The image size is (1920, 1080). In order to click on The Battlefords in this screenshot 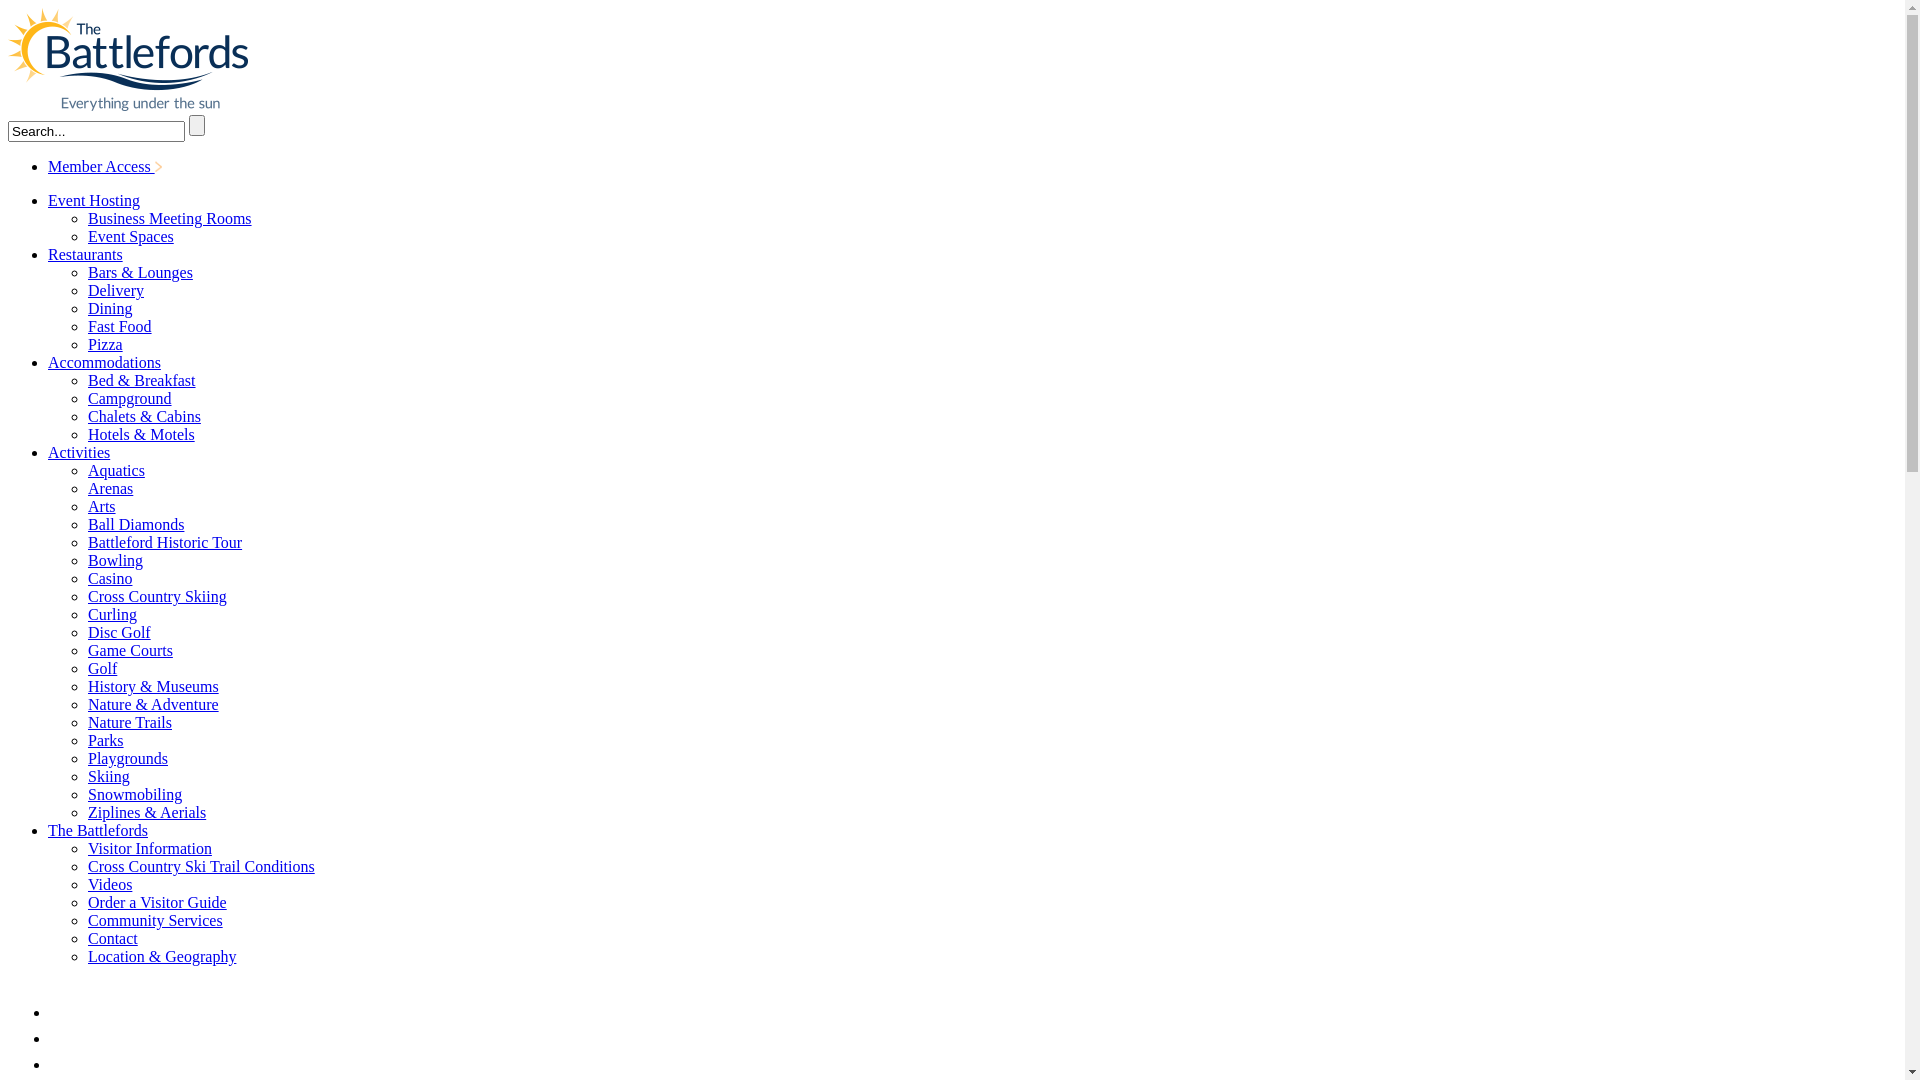, I will do `click(98, 830)`.